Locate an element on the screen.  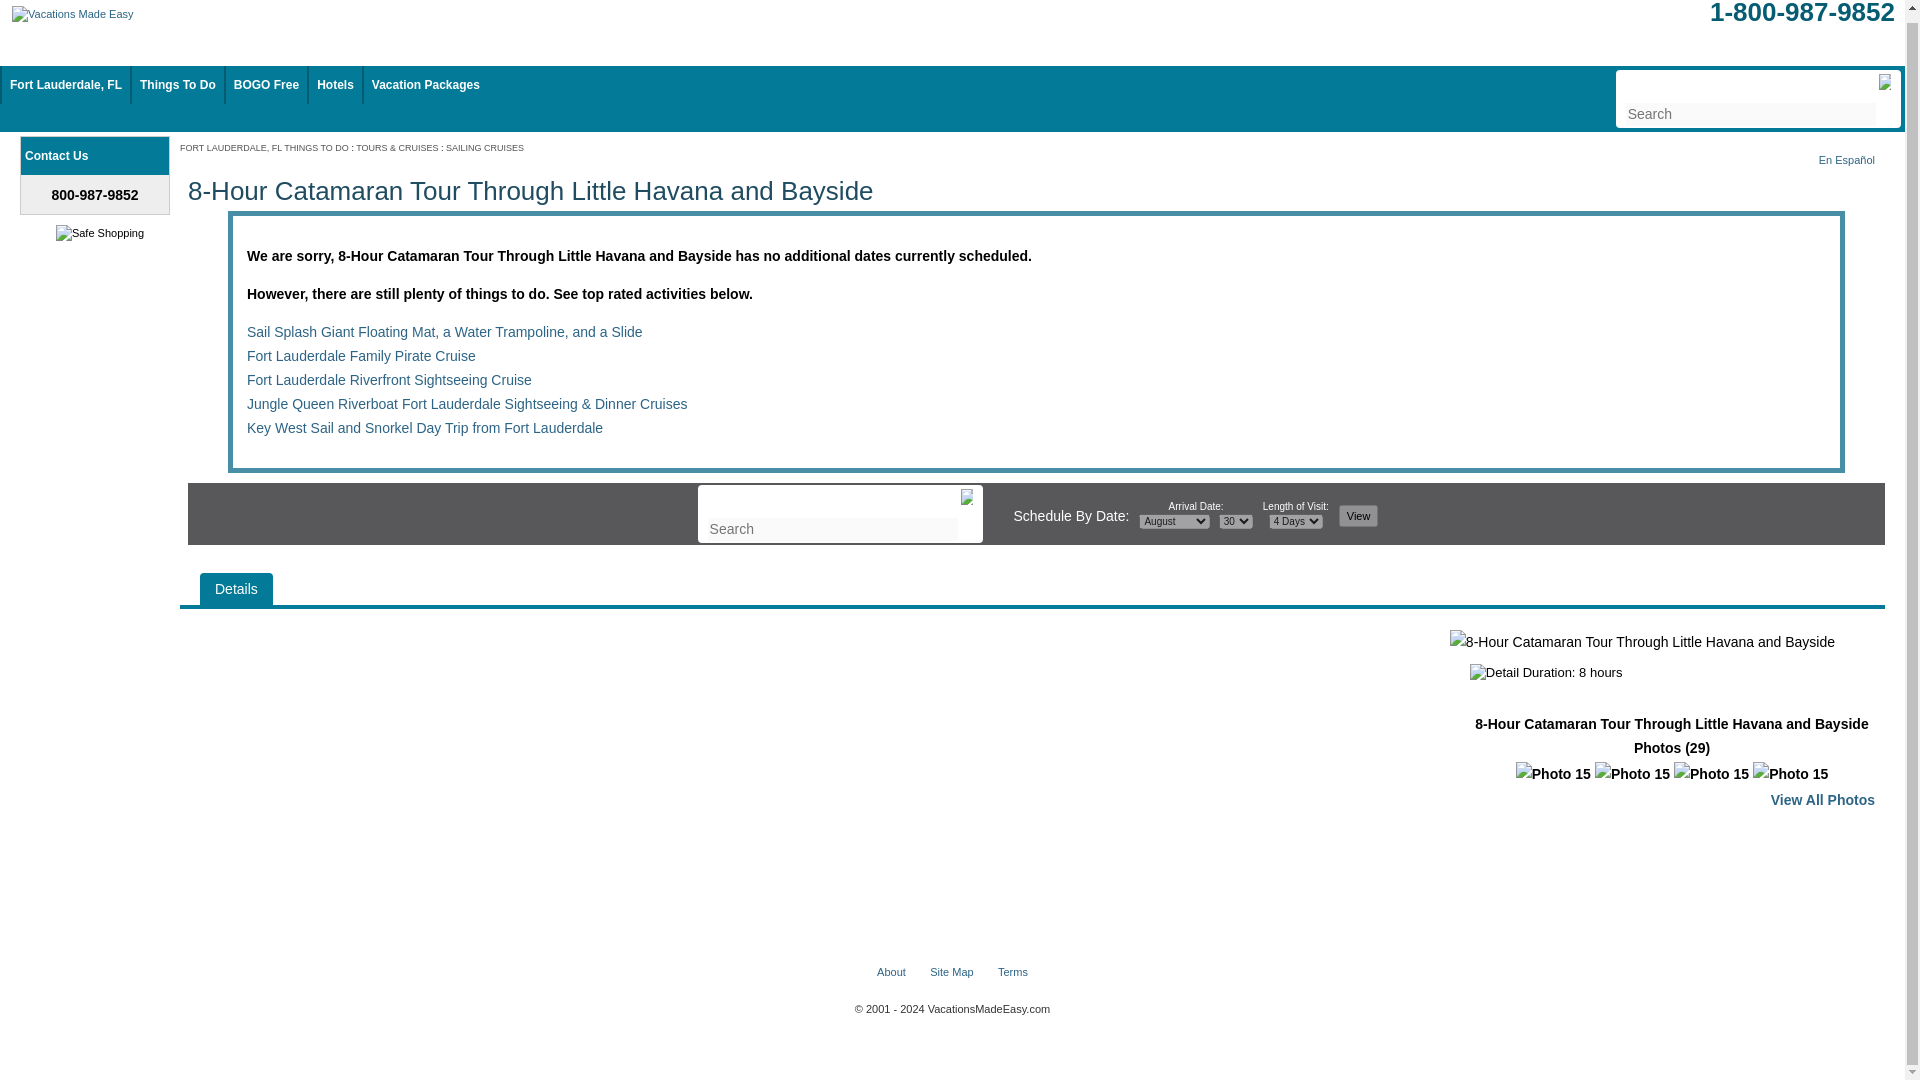
Details is located at coordinates (236, 588).